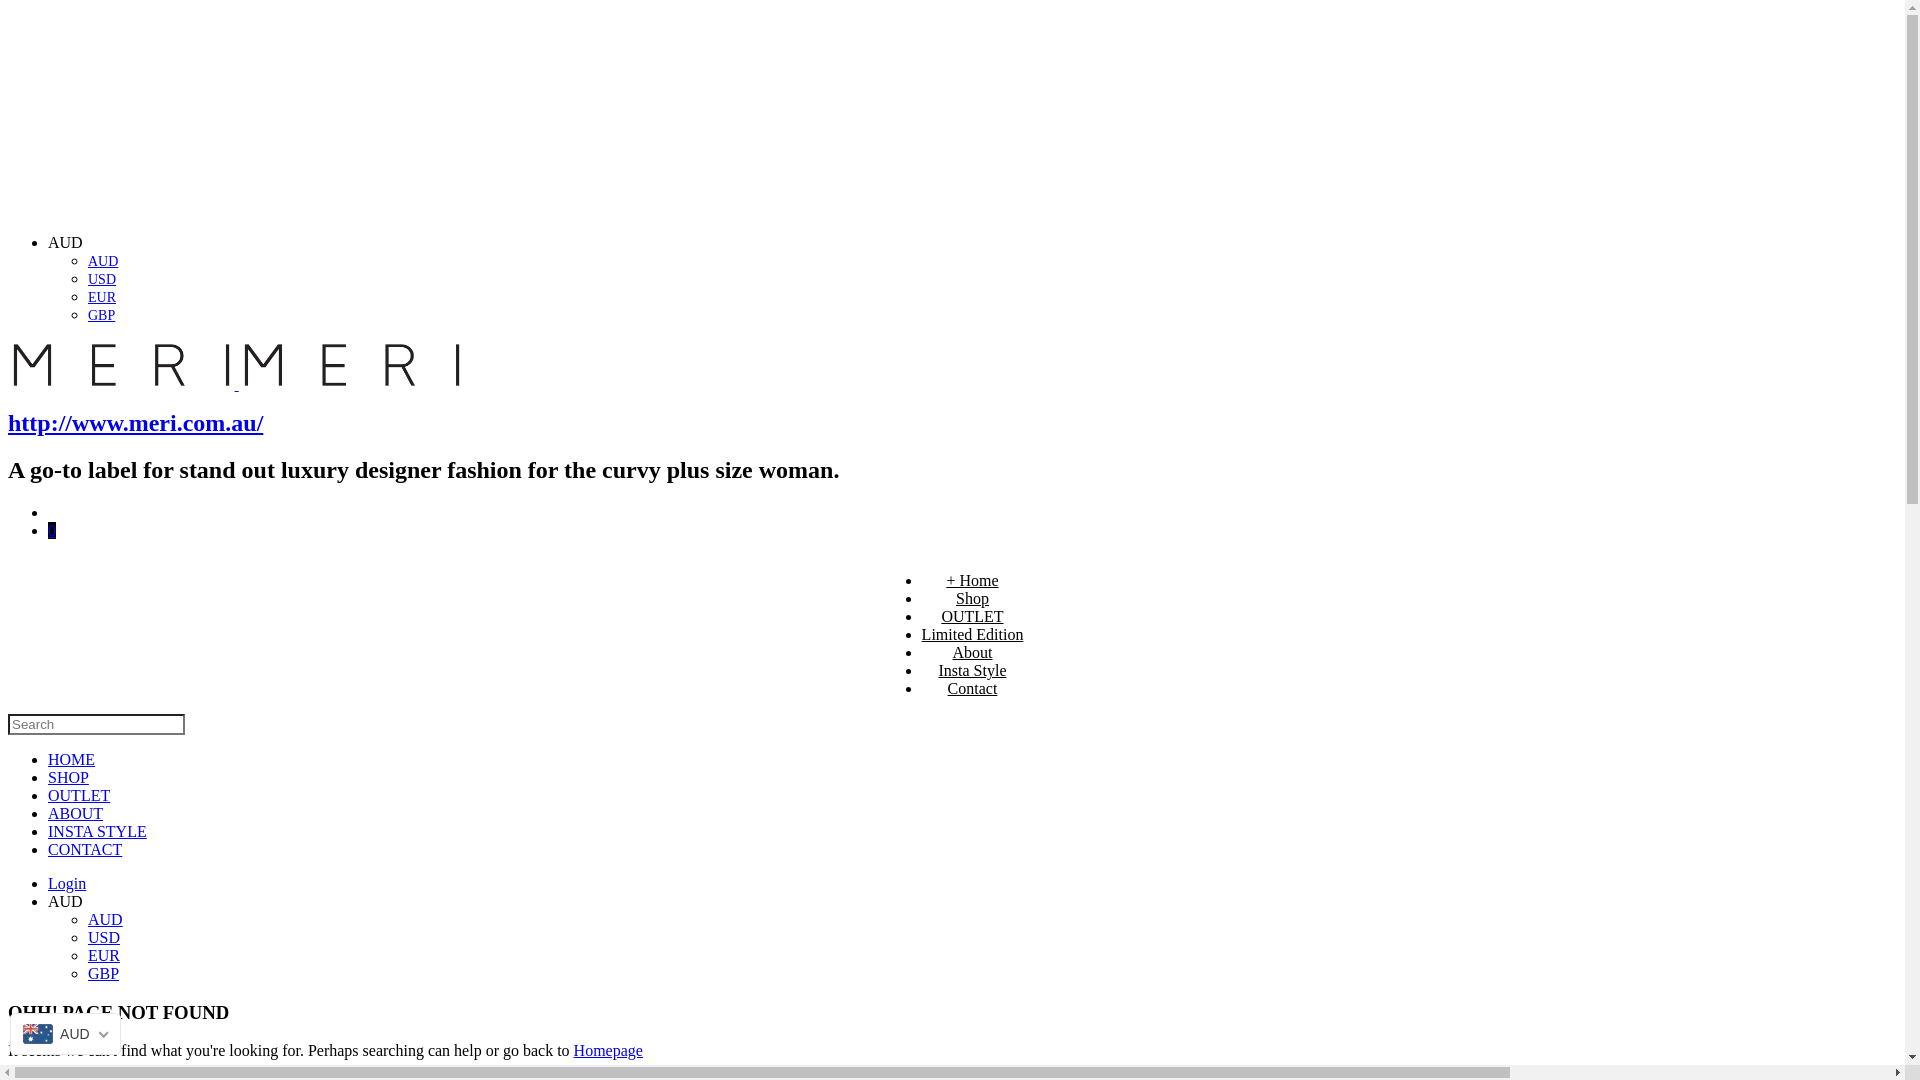 The image size is (1920, 1080). Describe the element at coordinates (136, 423) in the screenshot. I see `http://www.meri.com.au/` at that location.